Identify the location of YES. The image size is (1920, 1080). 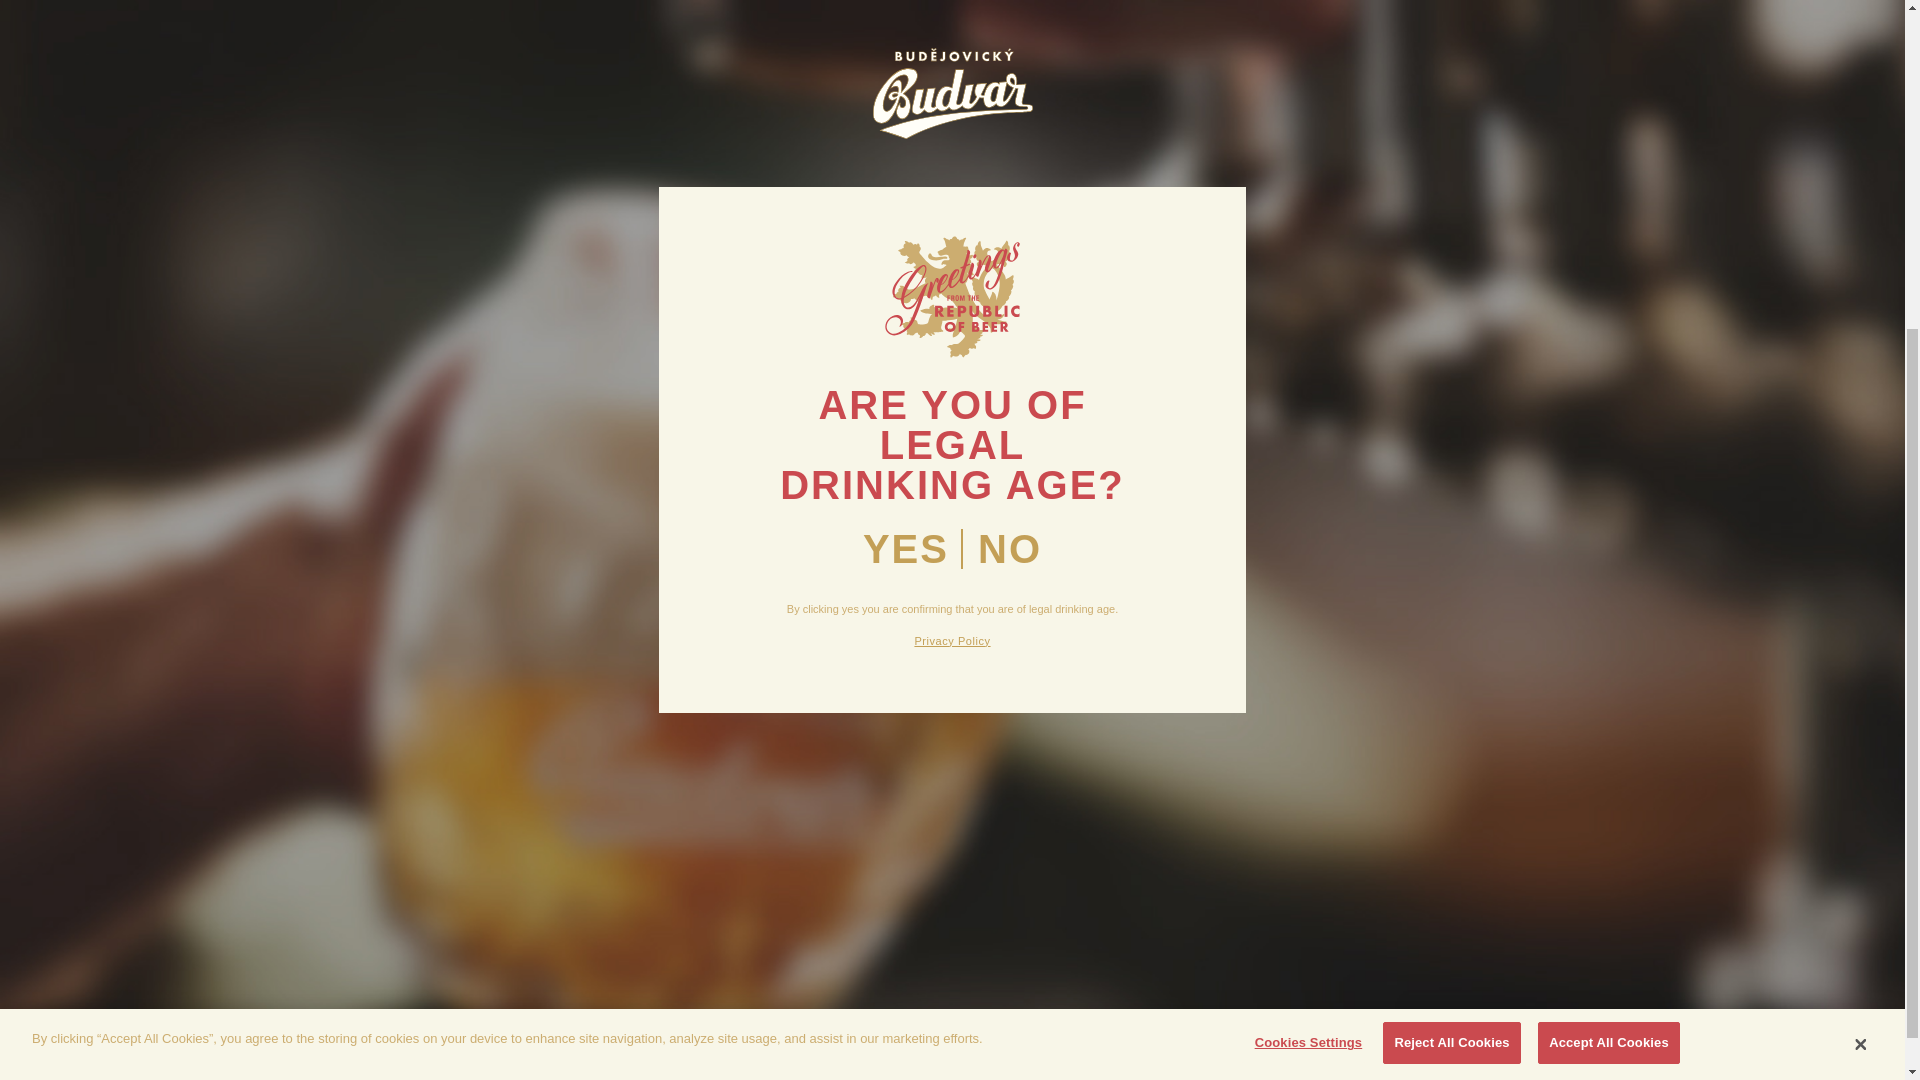
(905, 69).